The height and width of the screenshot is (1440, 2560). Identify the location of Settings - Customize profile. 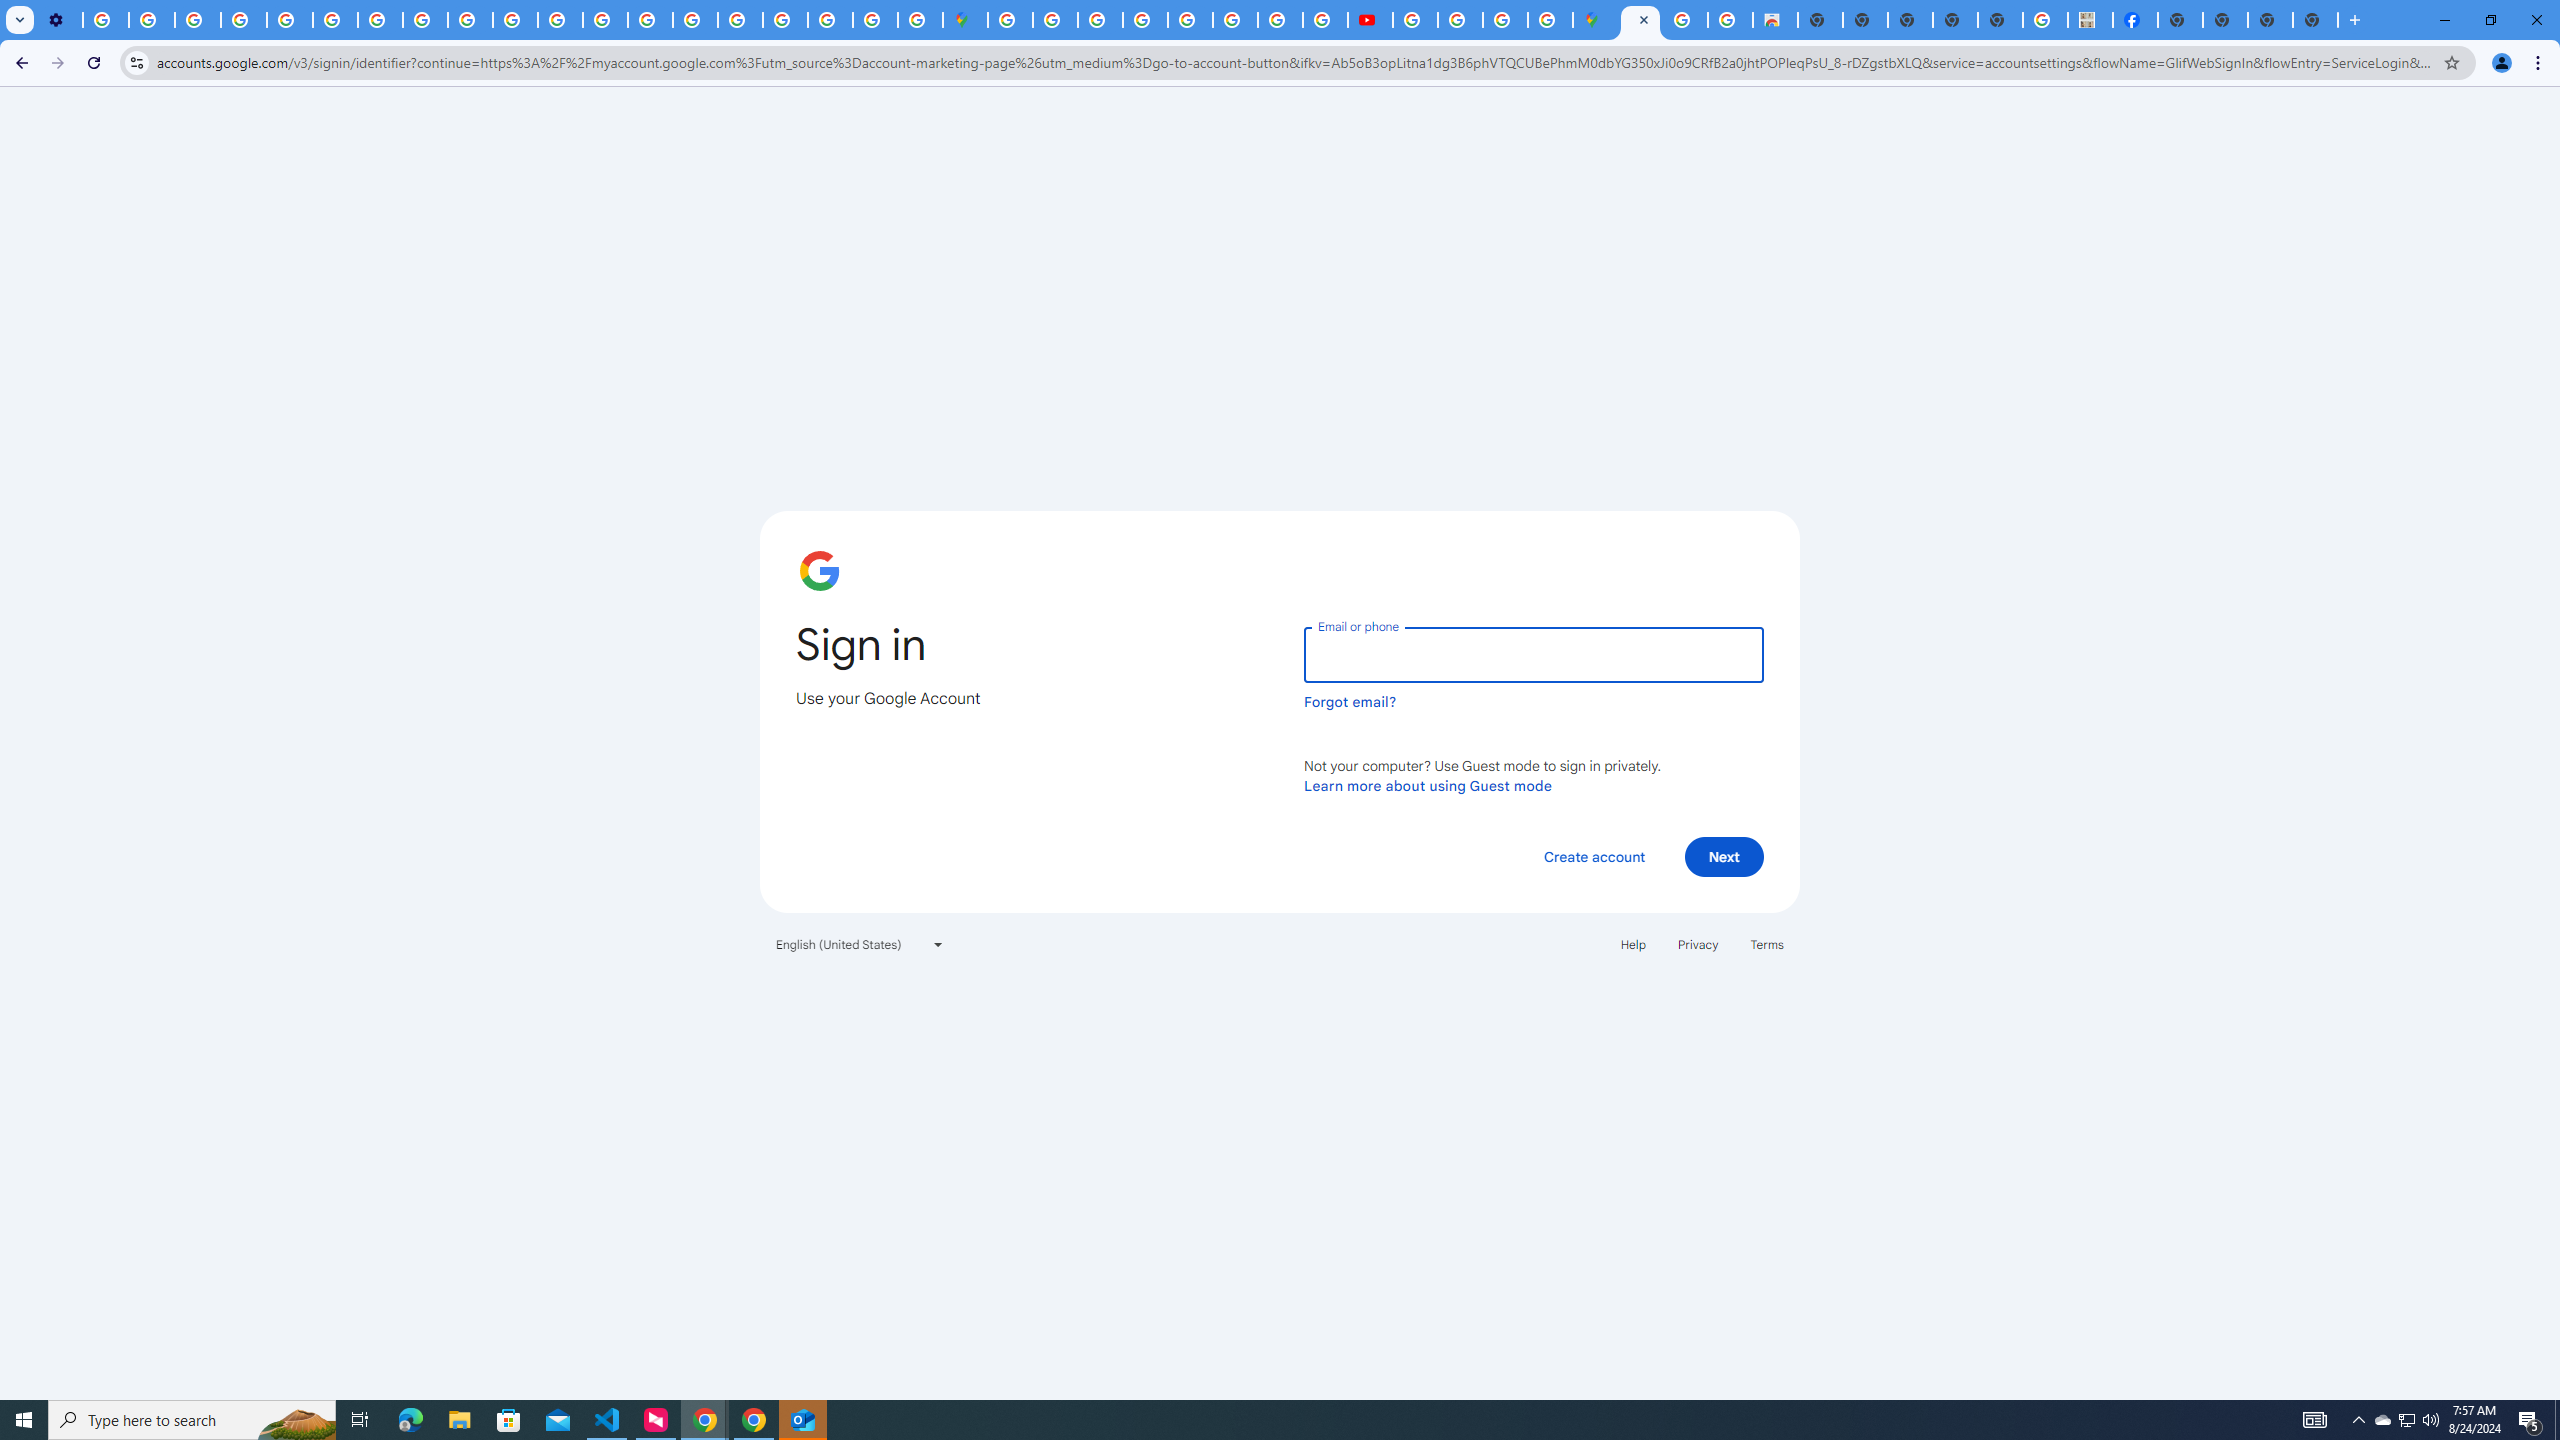
(60, 20).